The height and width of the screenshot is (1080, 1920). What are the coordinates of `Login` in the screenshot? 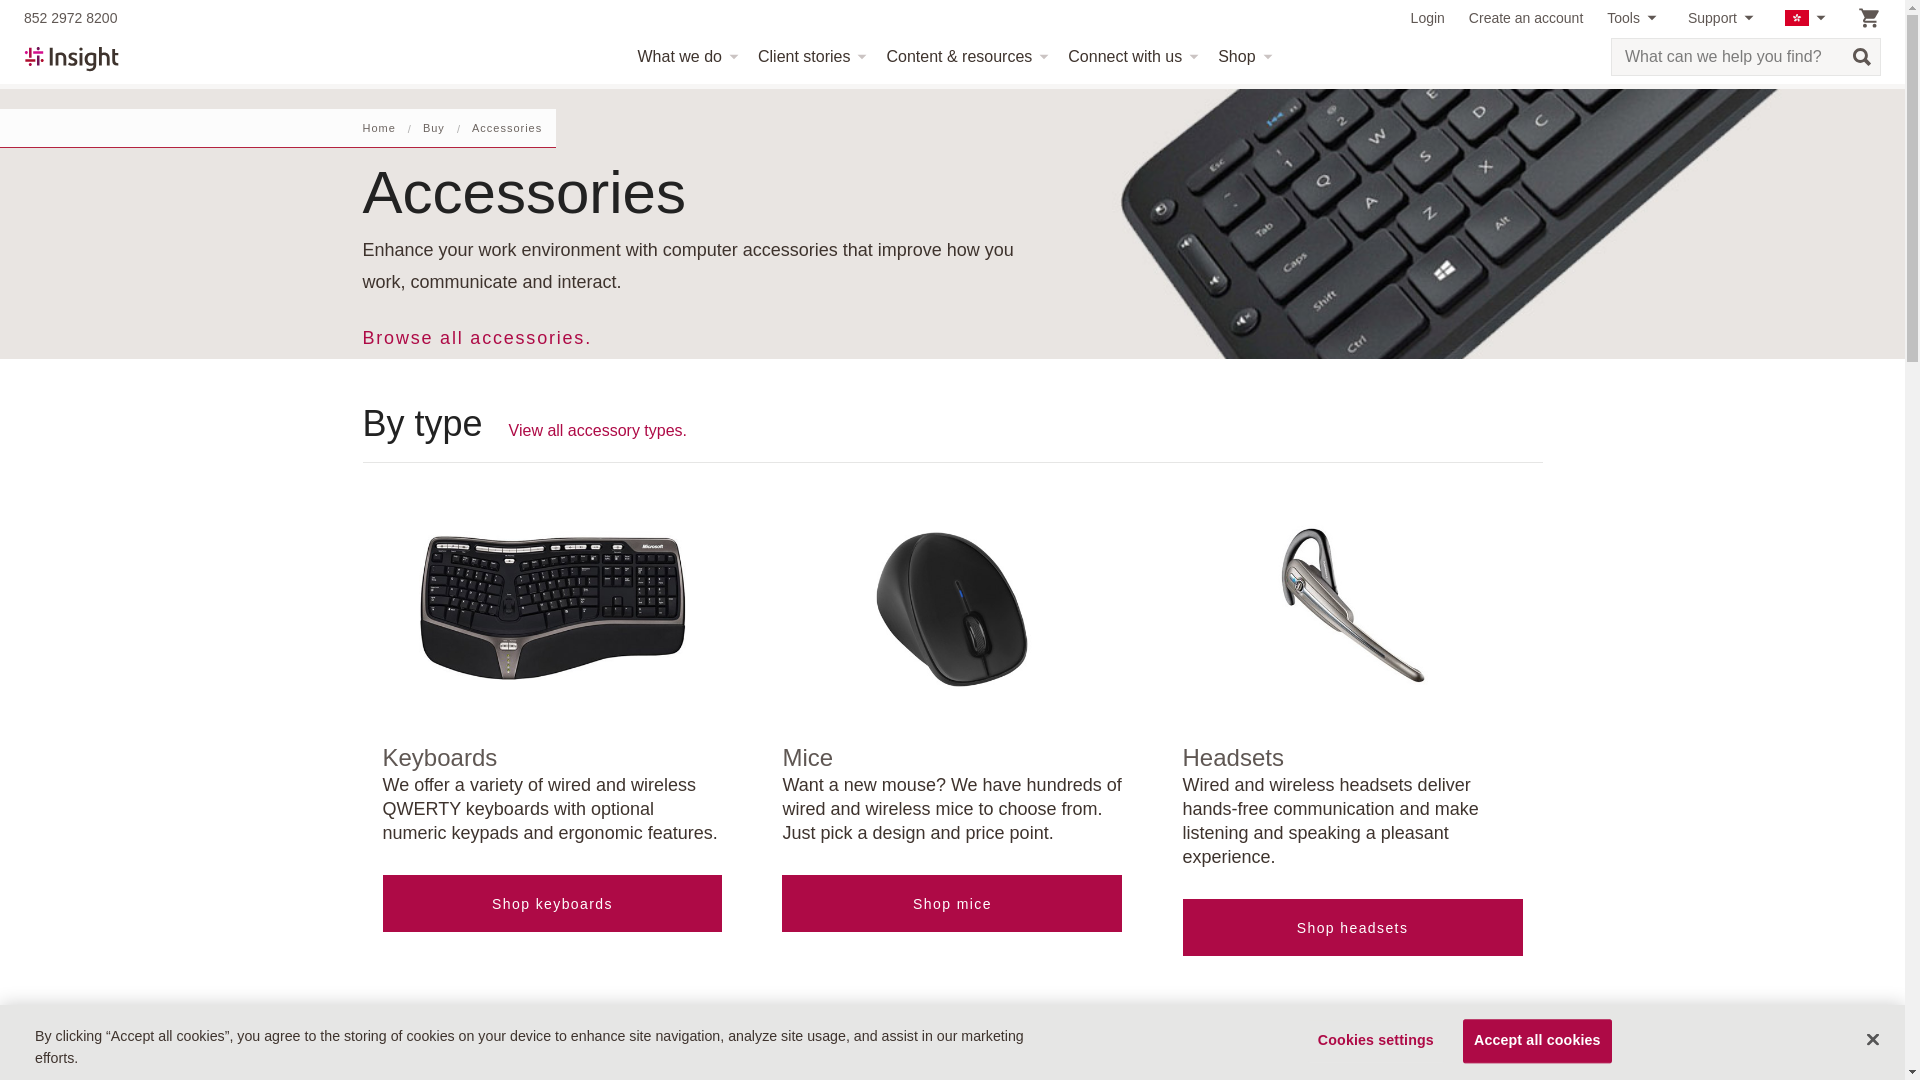 It's located at (1428, 18).